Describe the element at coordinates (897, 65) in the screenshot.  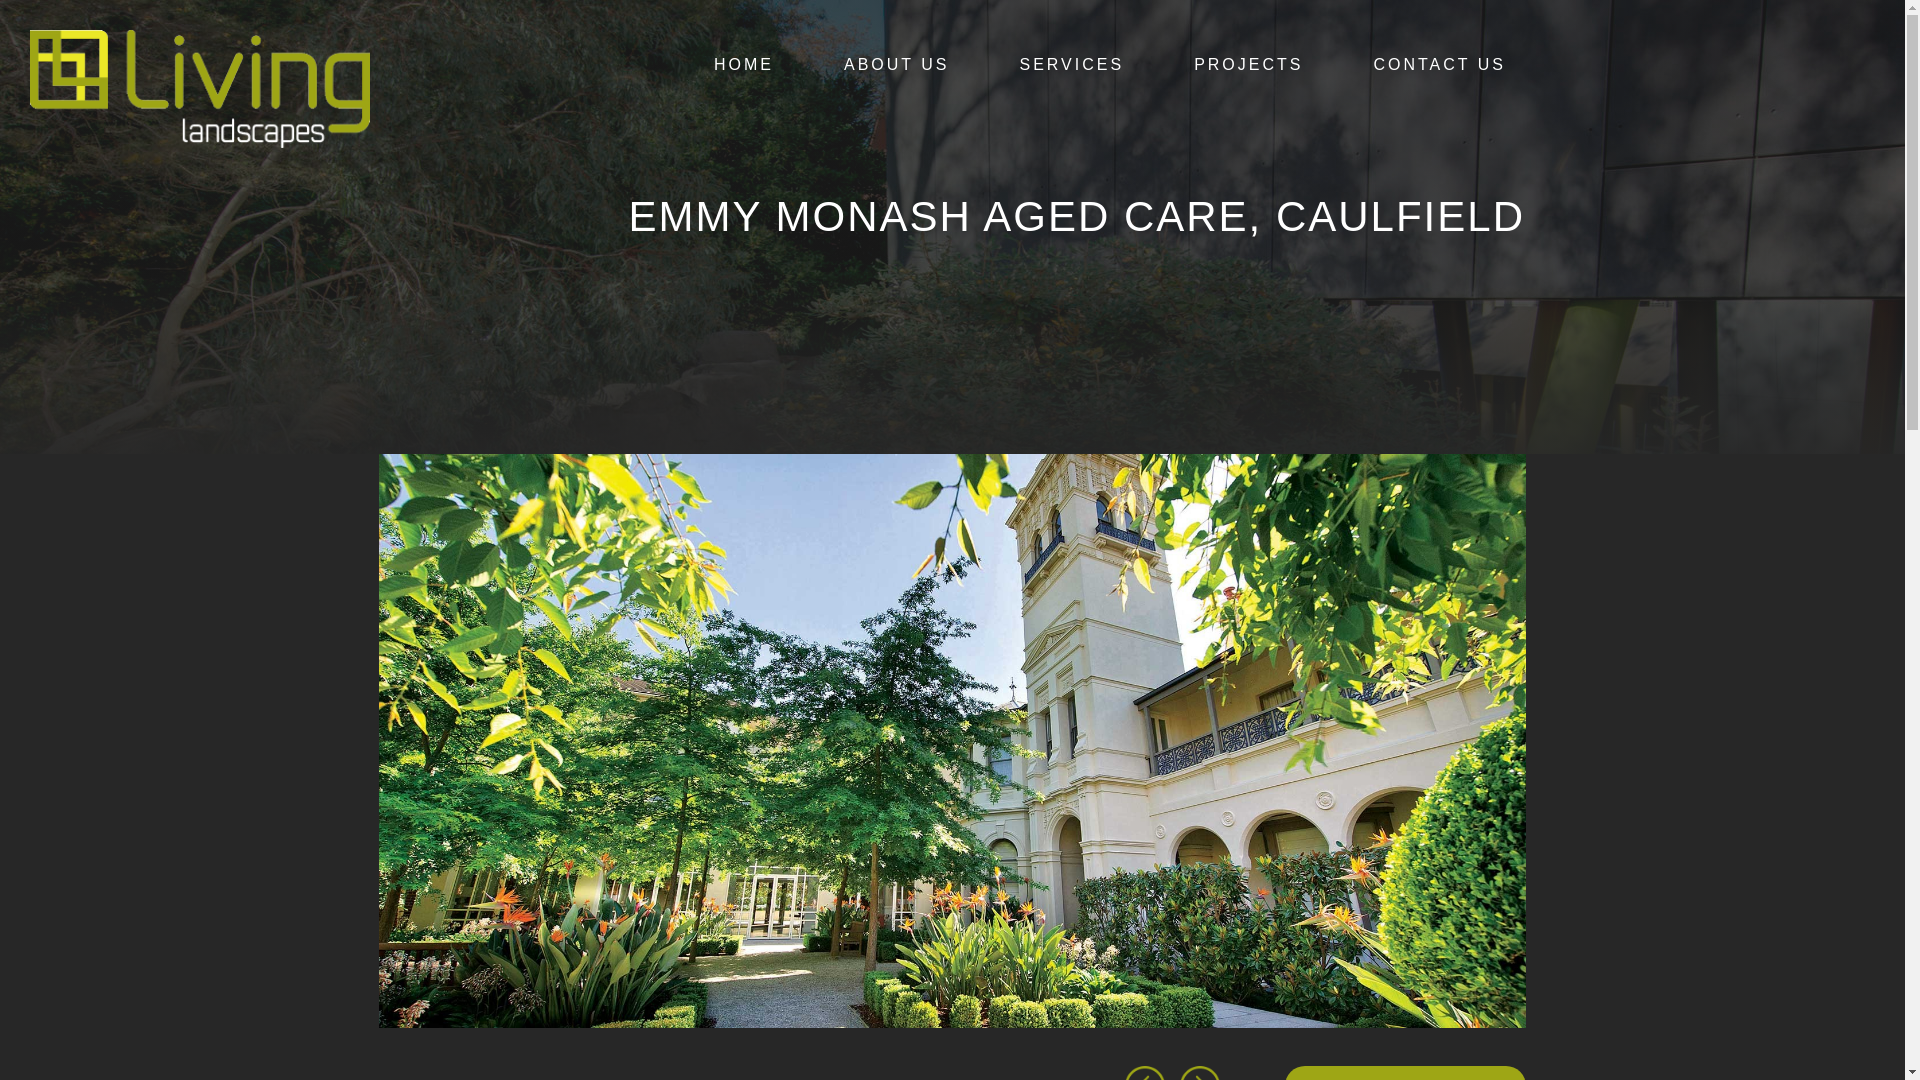
I see `ABOUT US` at that location.